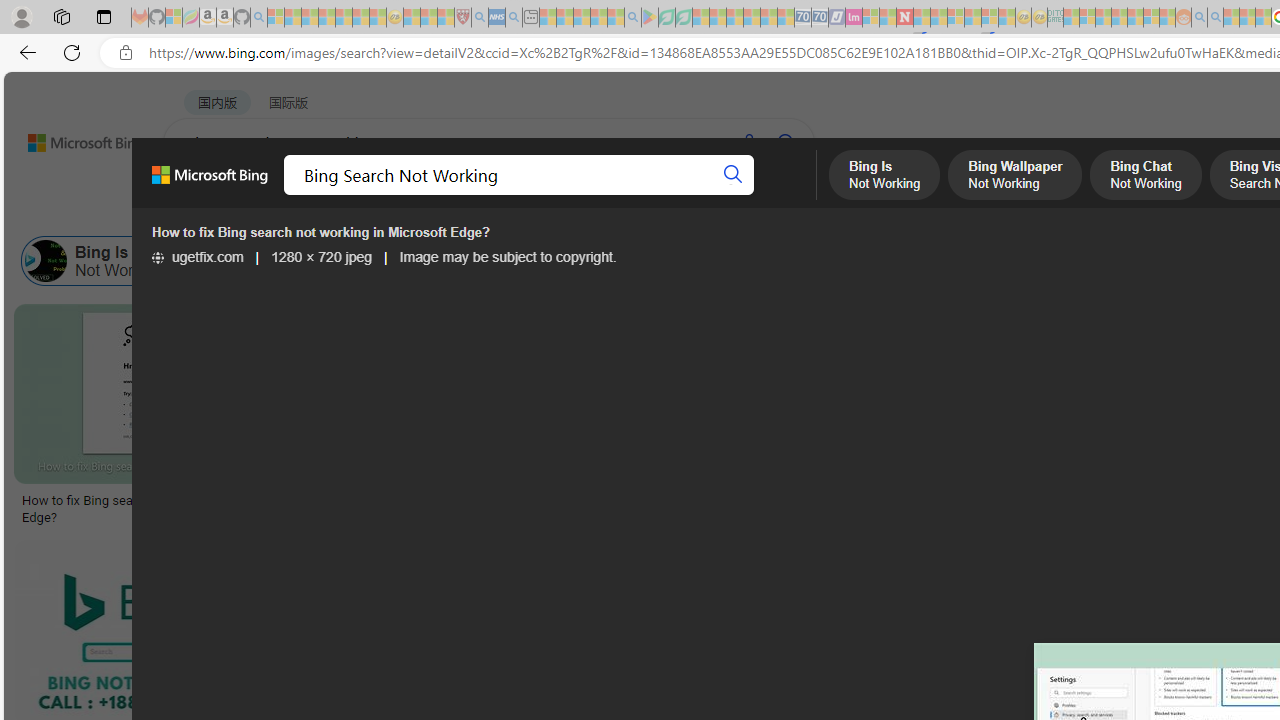 The image size is (1280, 720). I want to click on Fix Bing Search Not Working in Microsoft Edge (6 Easy Ways), so click(826, 508).